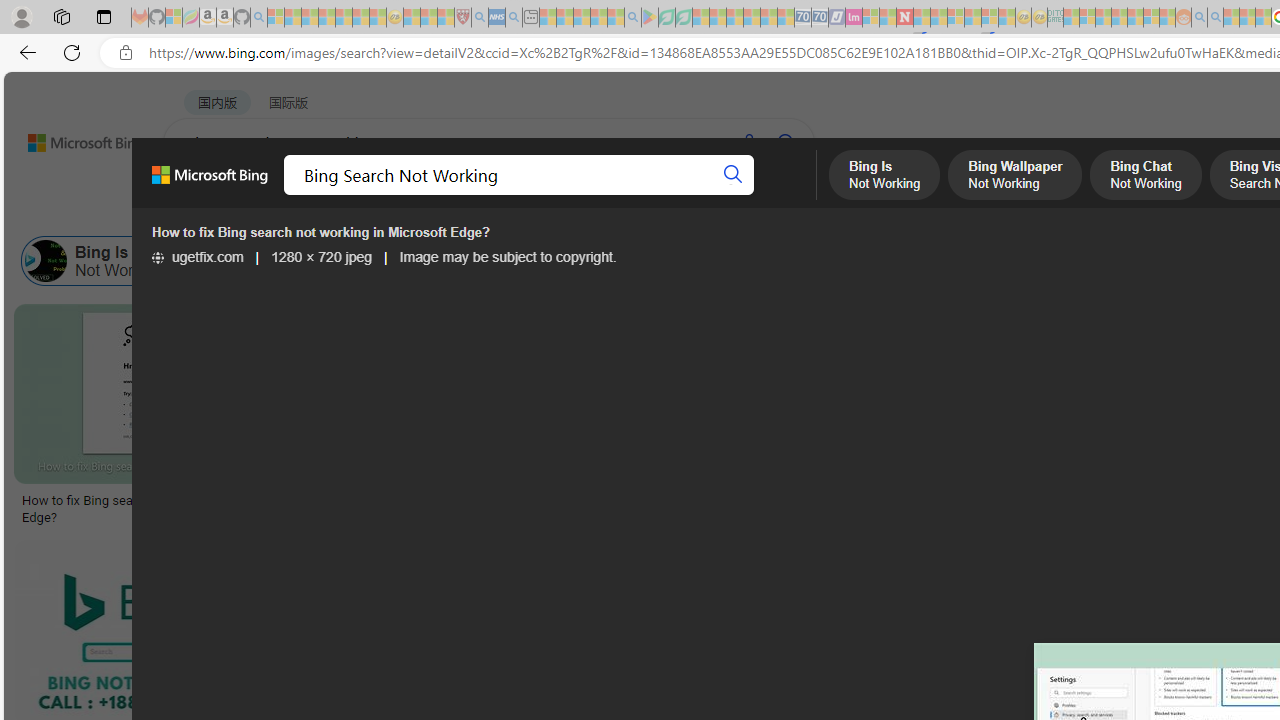 The image size is (1280, 720). I want to click on Fix Bing Search Not Working in Microsoft Edge (6 Easy Ways), so click(826, 508).